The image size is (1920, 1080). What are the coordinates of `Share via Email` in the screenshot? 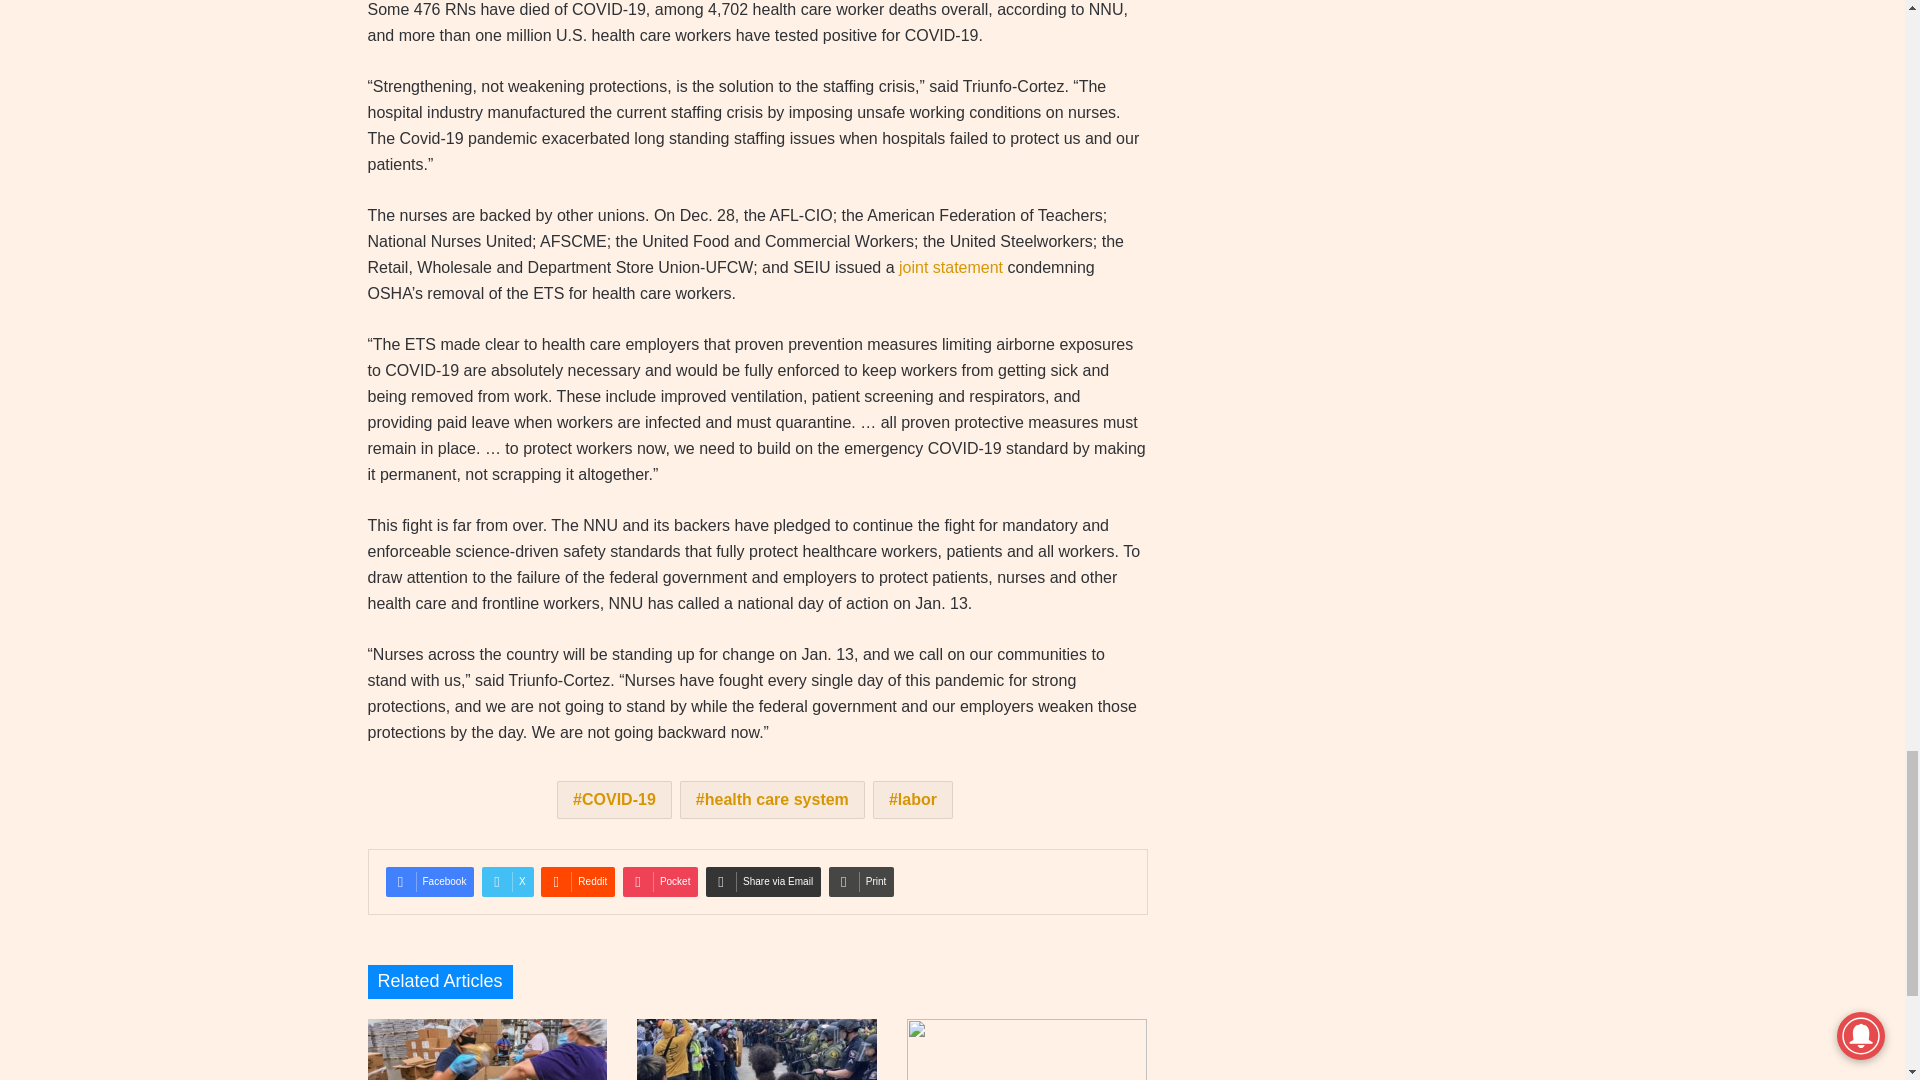 It's located at (764, 882).